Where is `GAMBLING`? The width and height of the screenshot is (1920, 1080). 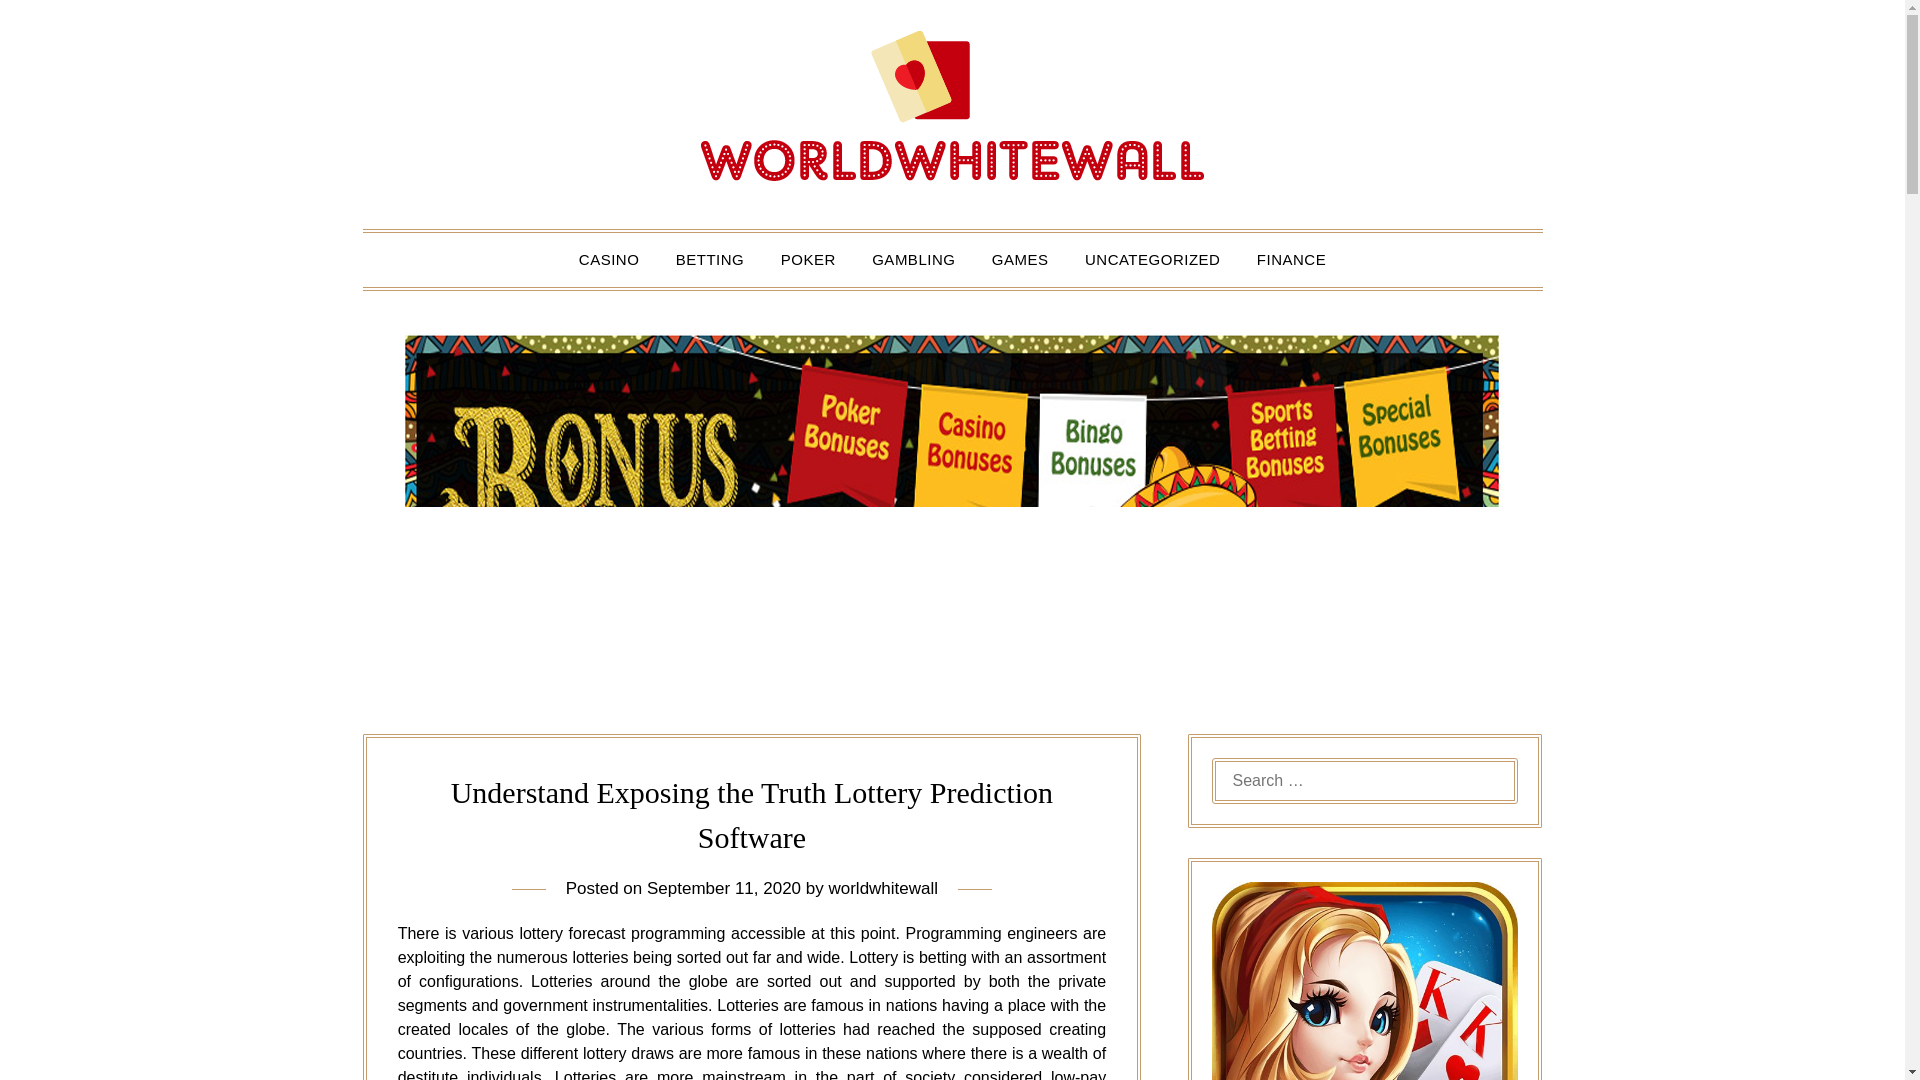
GAMBLING is located at coordinates (914, 260).